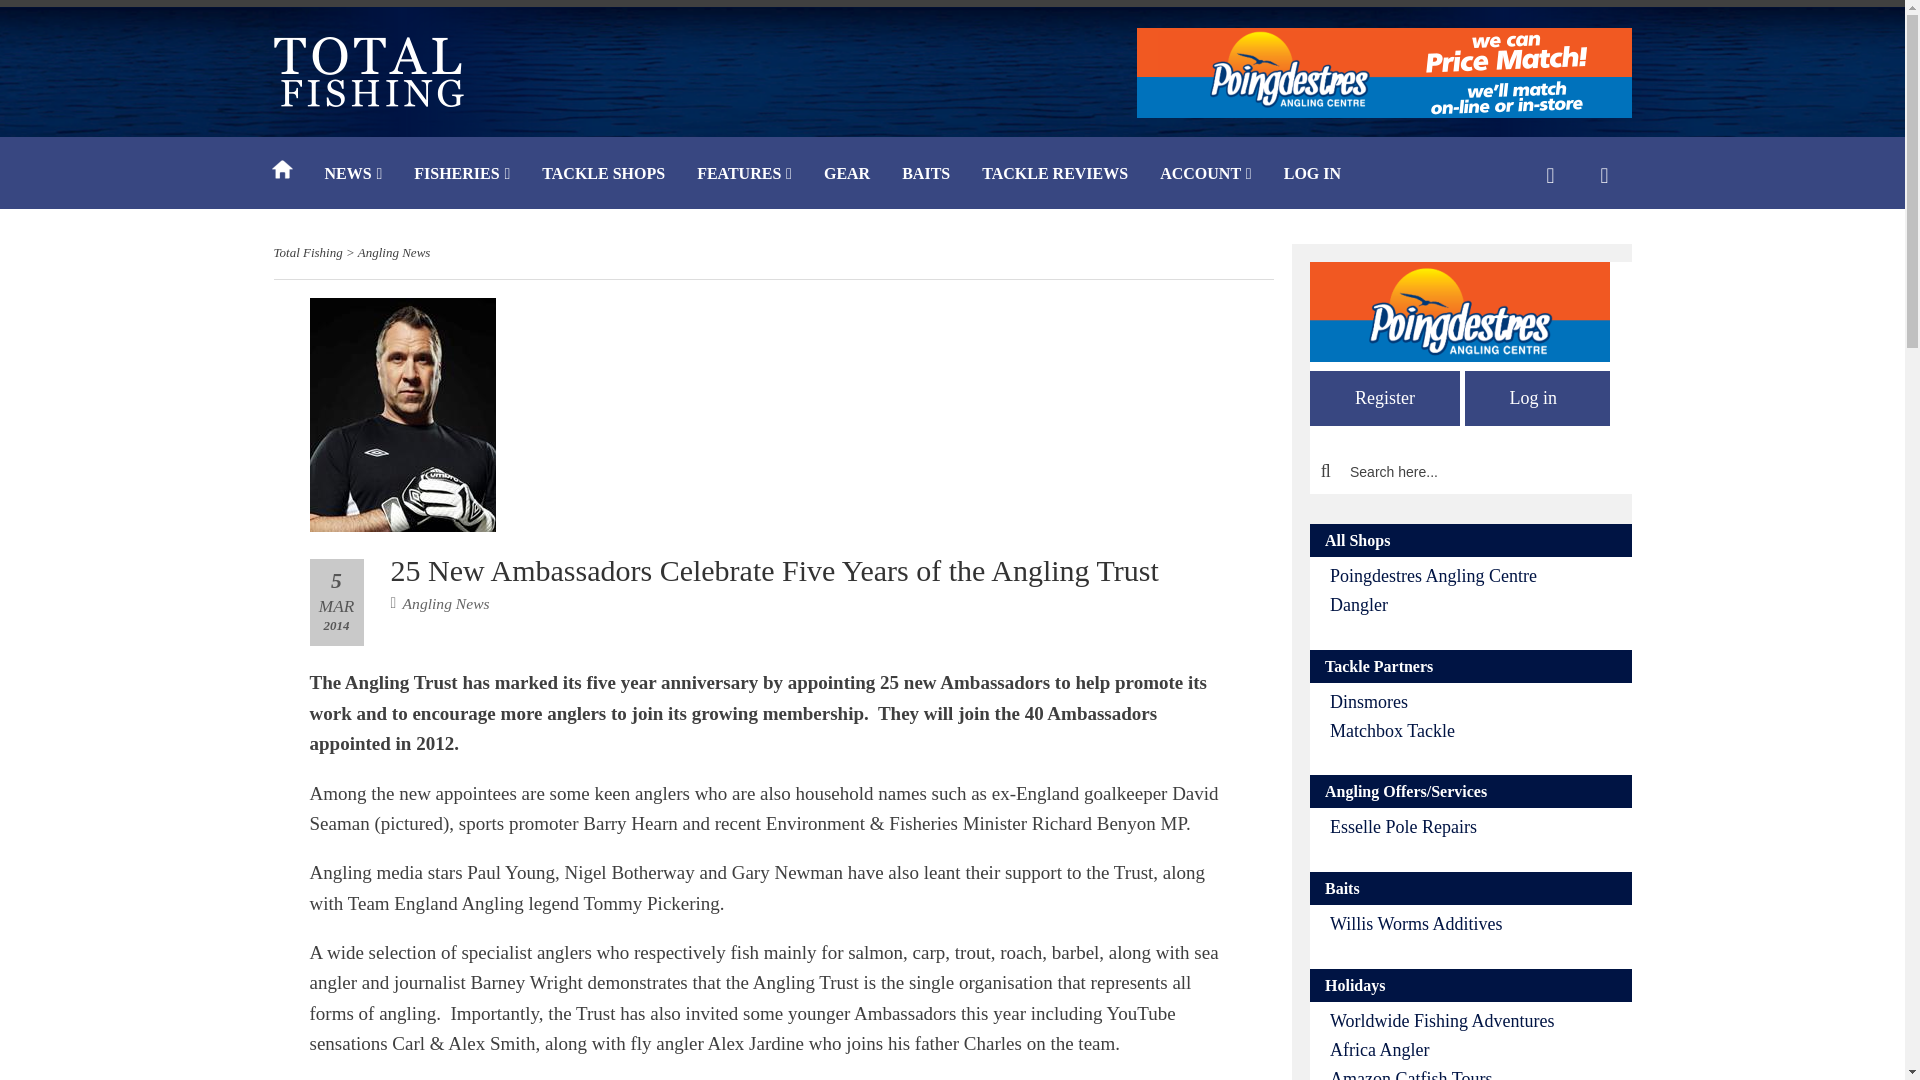  I want to click on linkedin, so click(1354, 914).